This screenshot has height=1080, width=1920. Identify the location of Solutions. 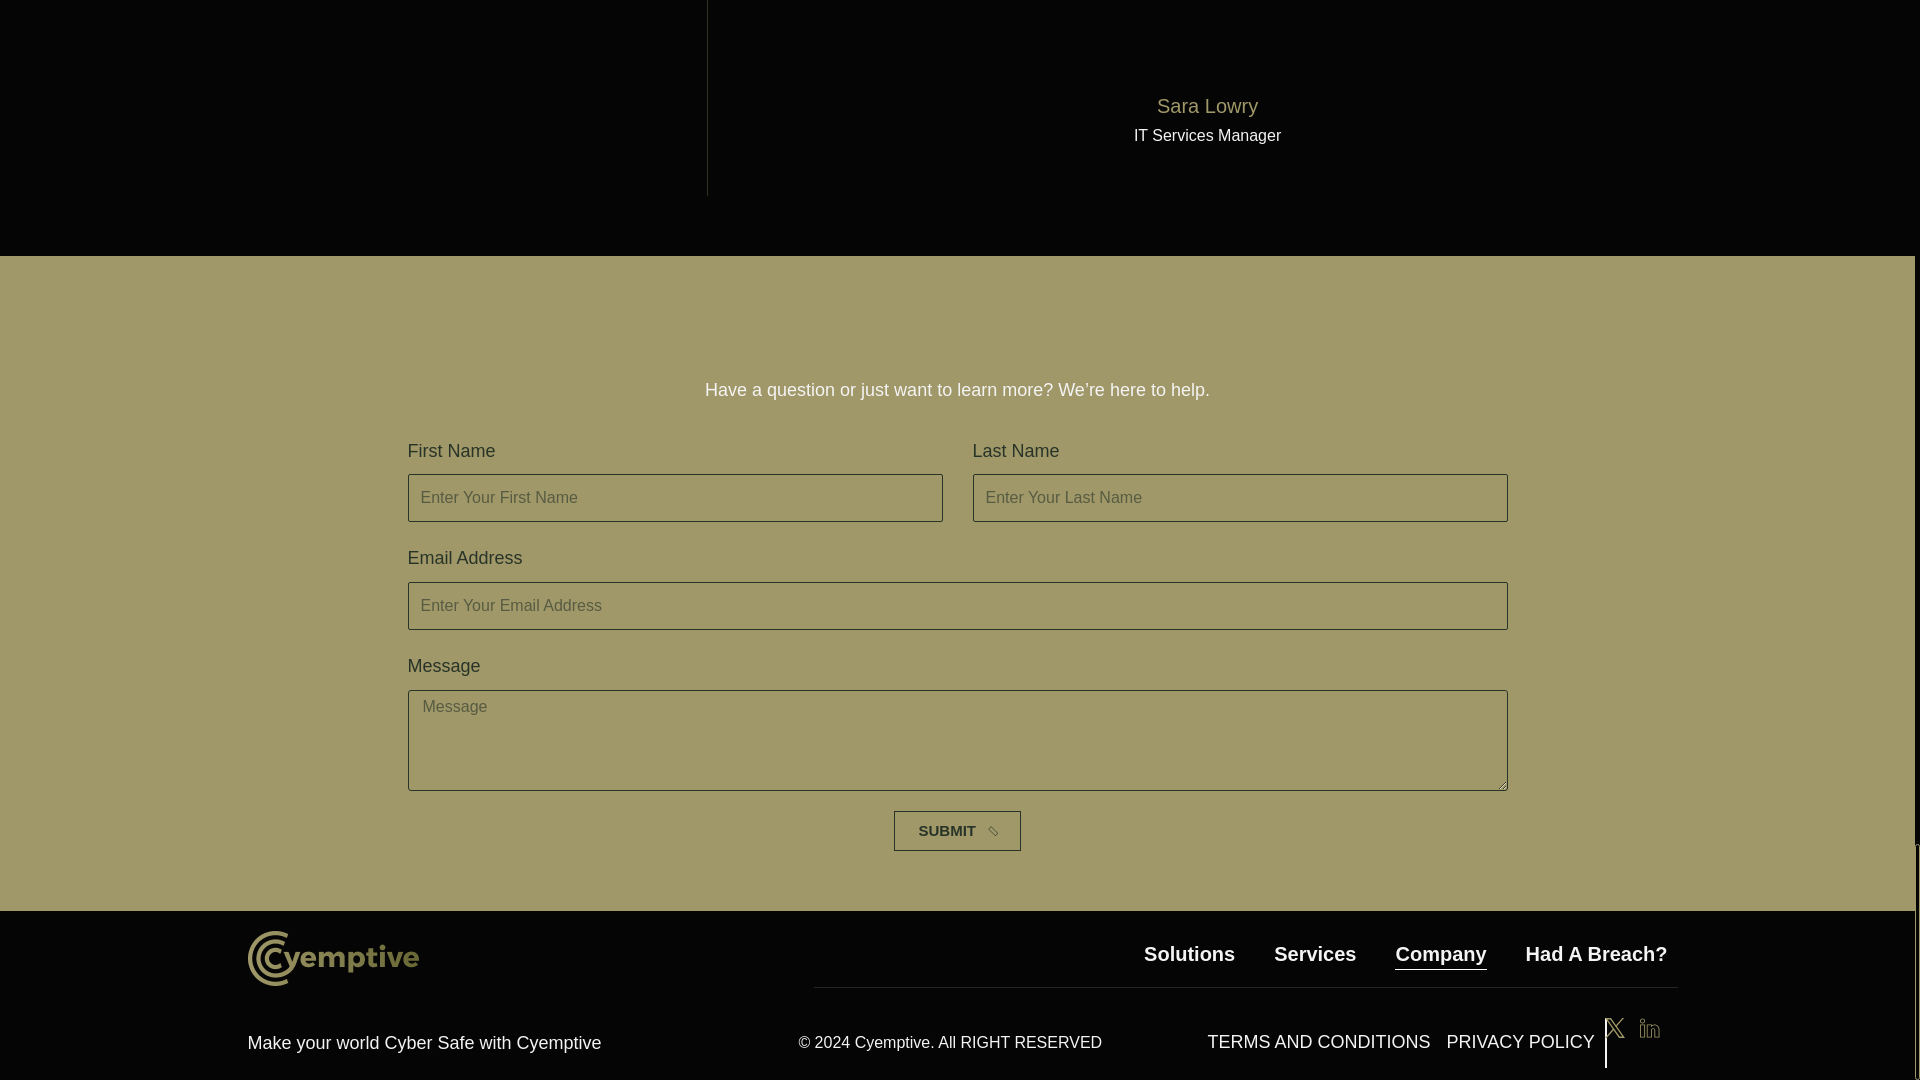
(1189, 954).